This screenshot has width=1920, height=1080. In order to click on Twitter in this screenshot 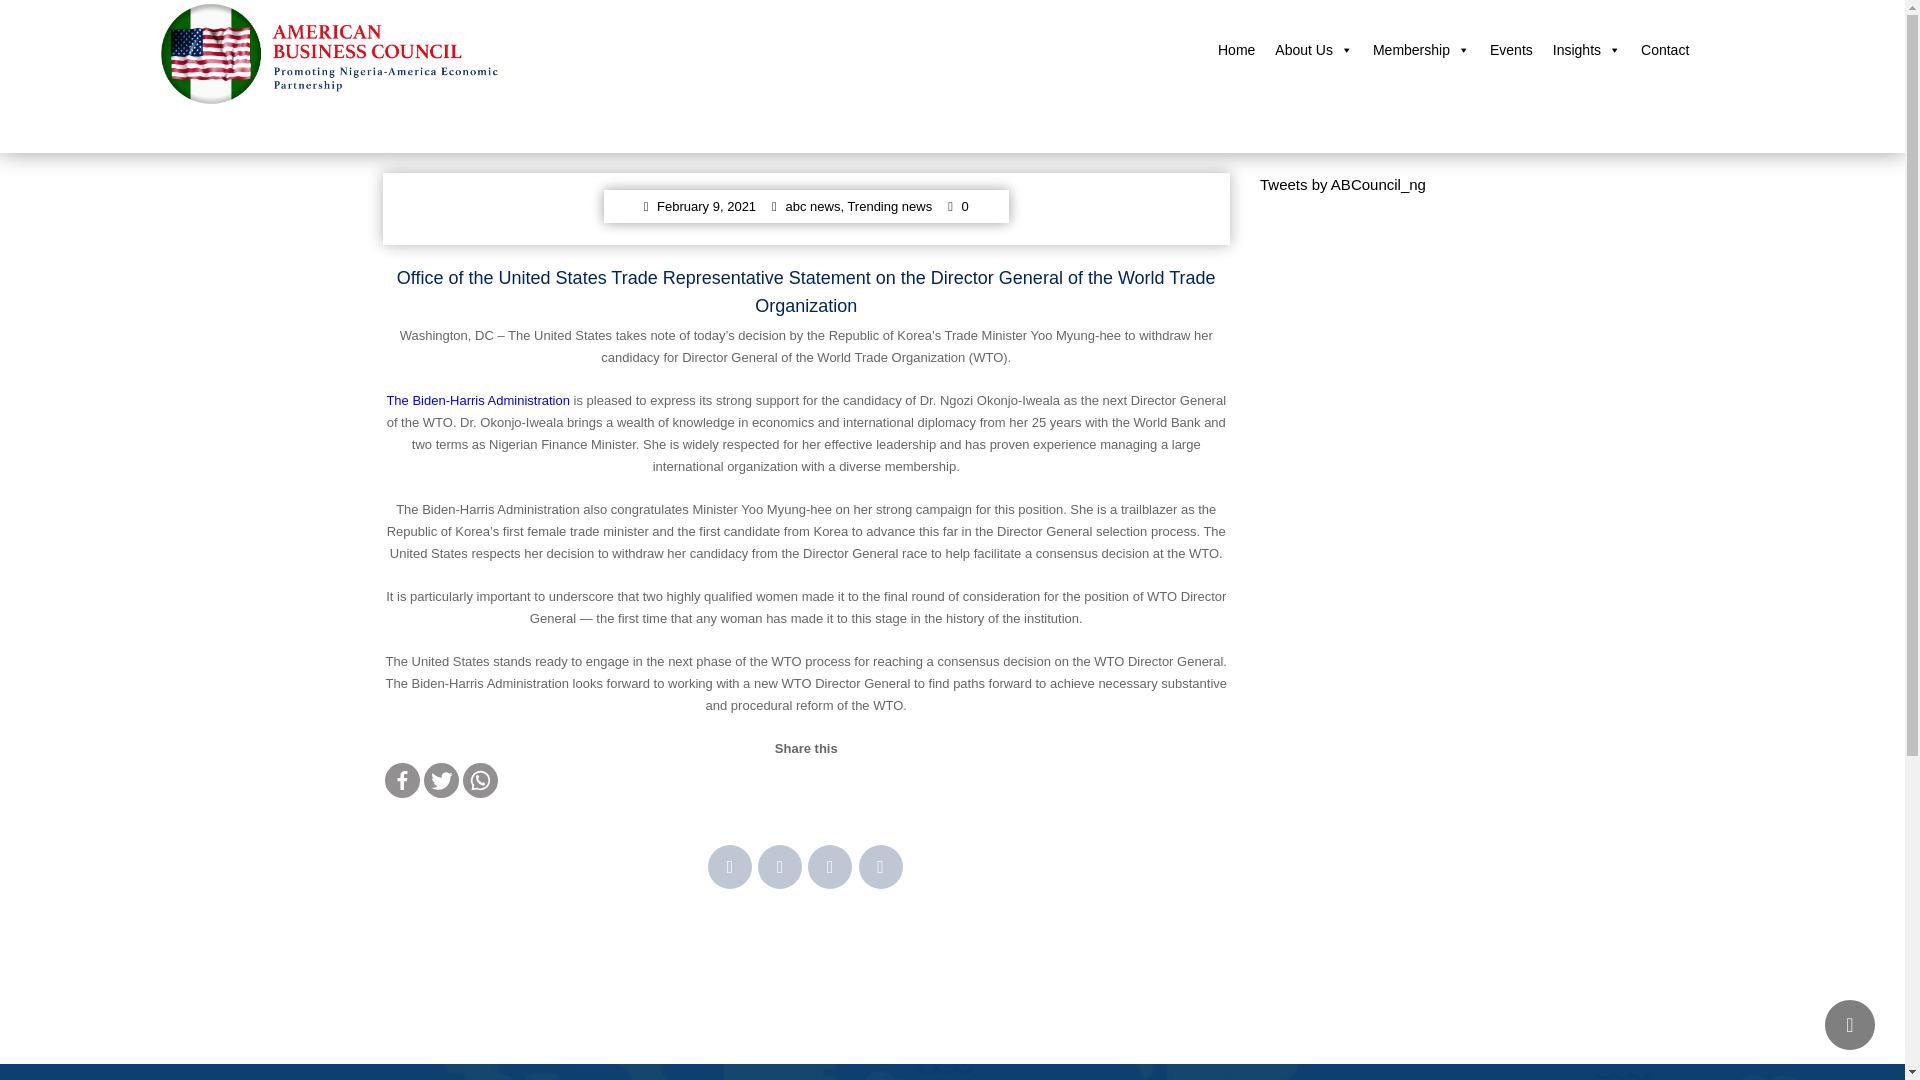, I will do `click(780, 866)`.